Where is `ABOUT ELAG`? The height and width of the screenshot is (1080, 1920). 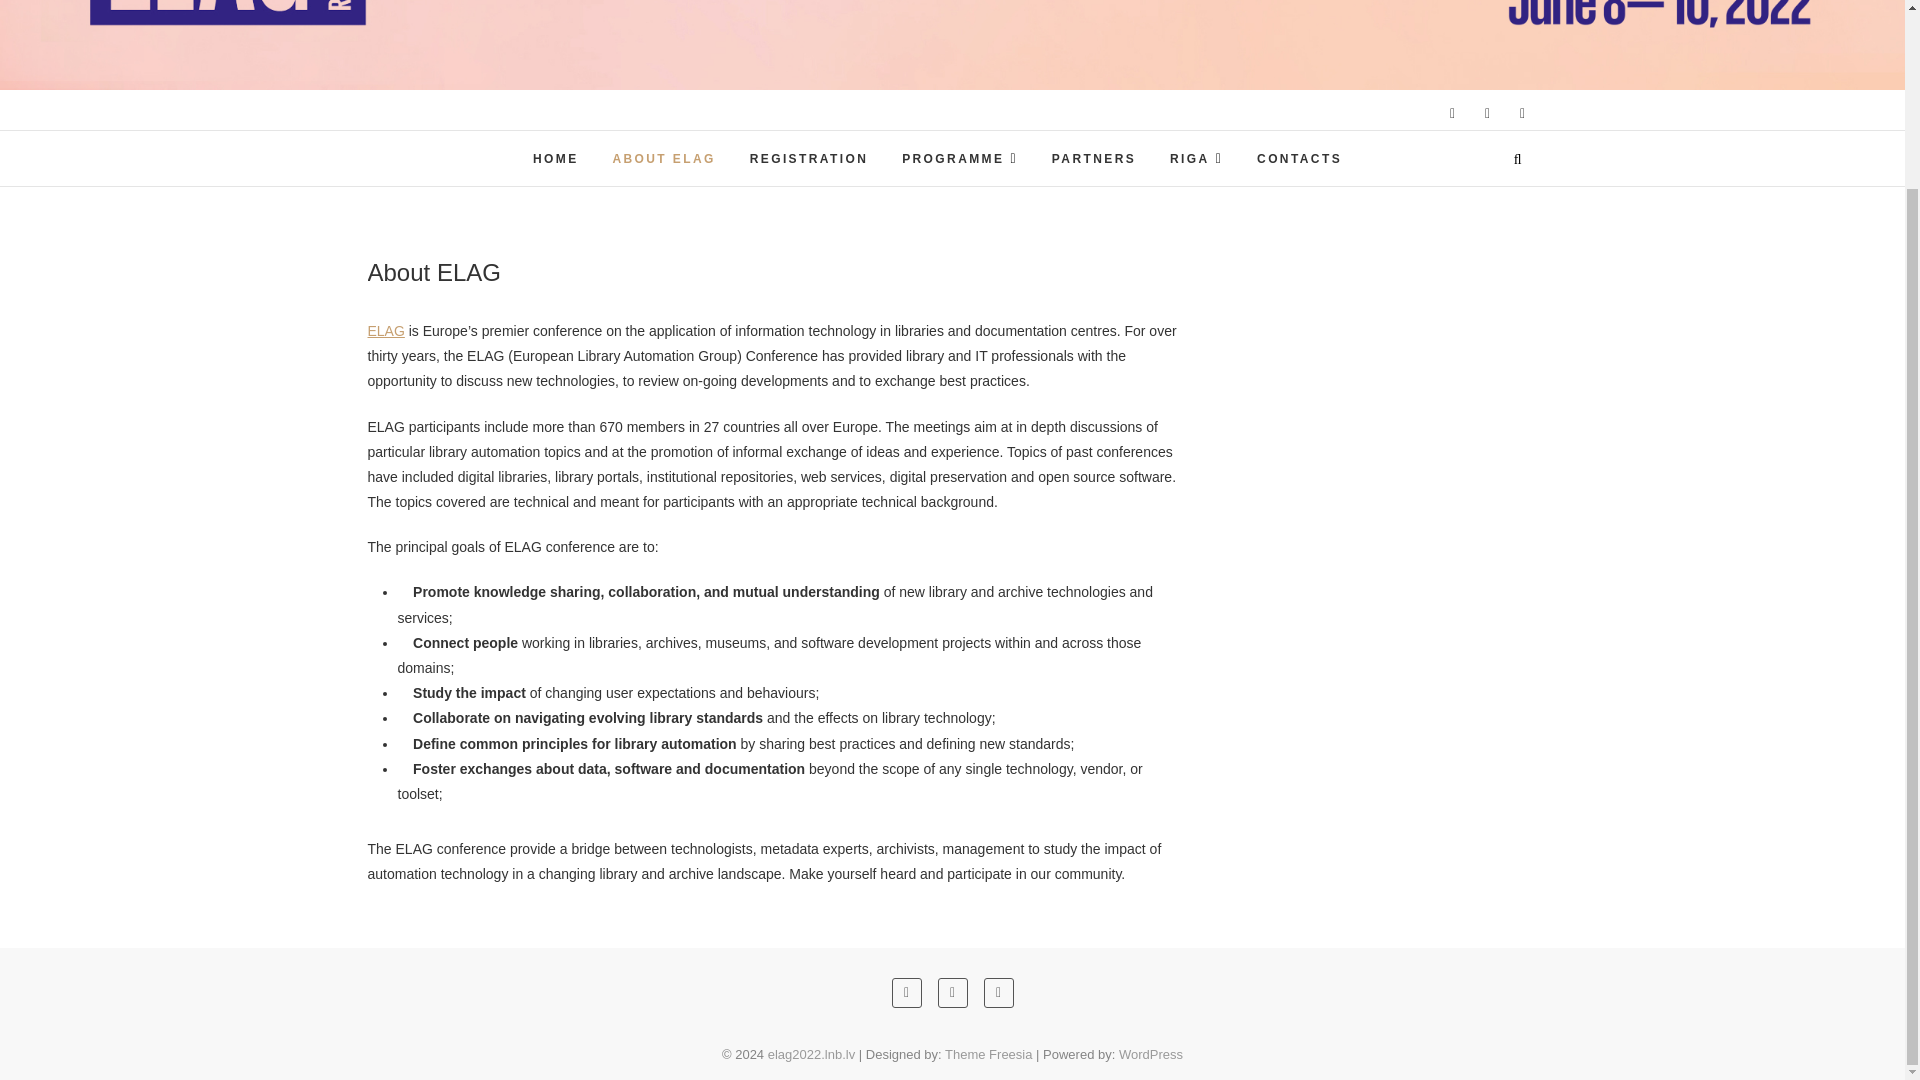 ABOUT ELAG is located at coordinates (663, 159).